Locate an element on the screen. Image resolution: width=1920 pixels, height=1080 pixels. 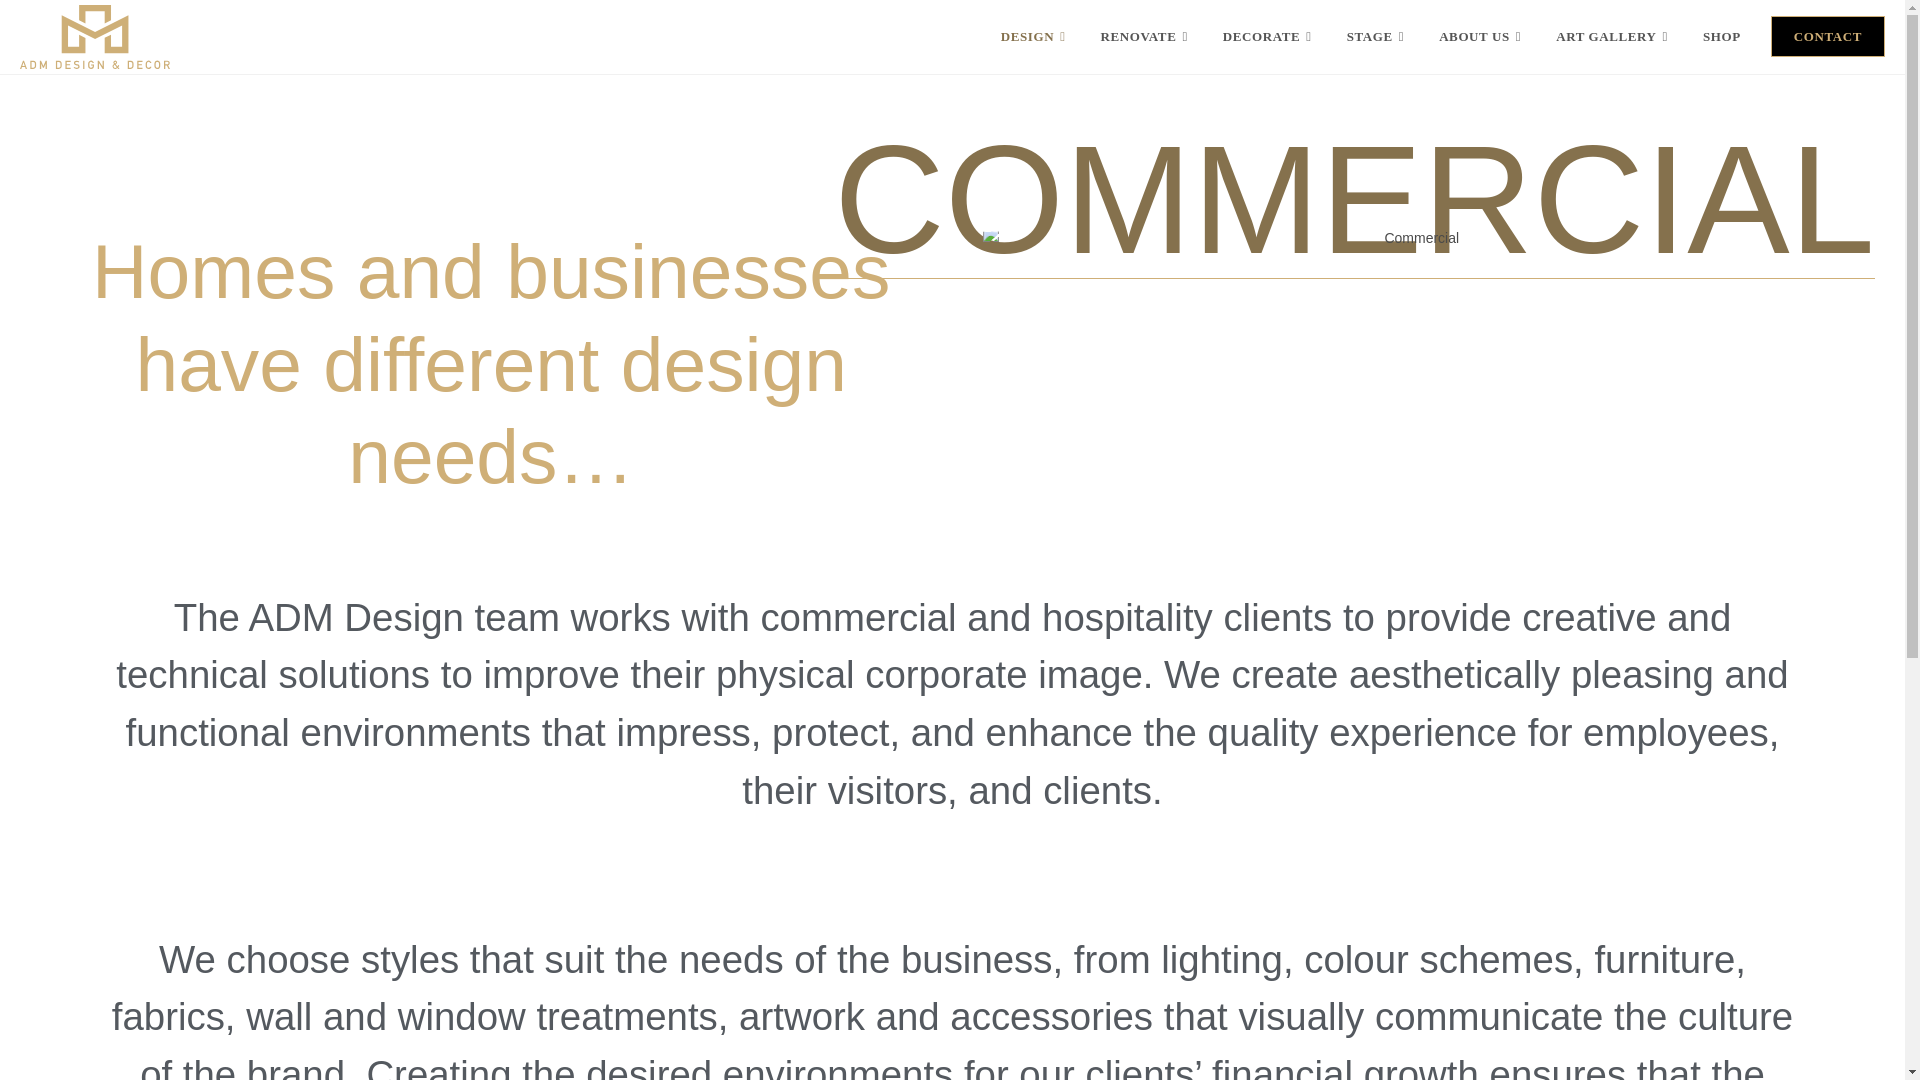
DECORATE is located at coordinates (1270, 37).